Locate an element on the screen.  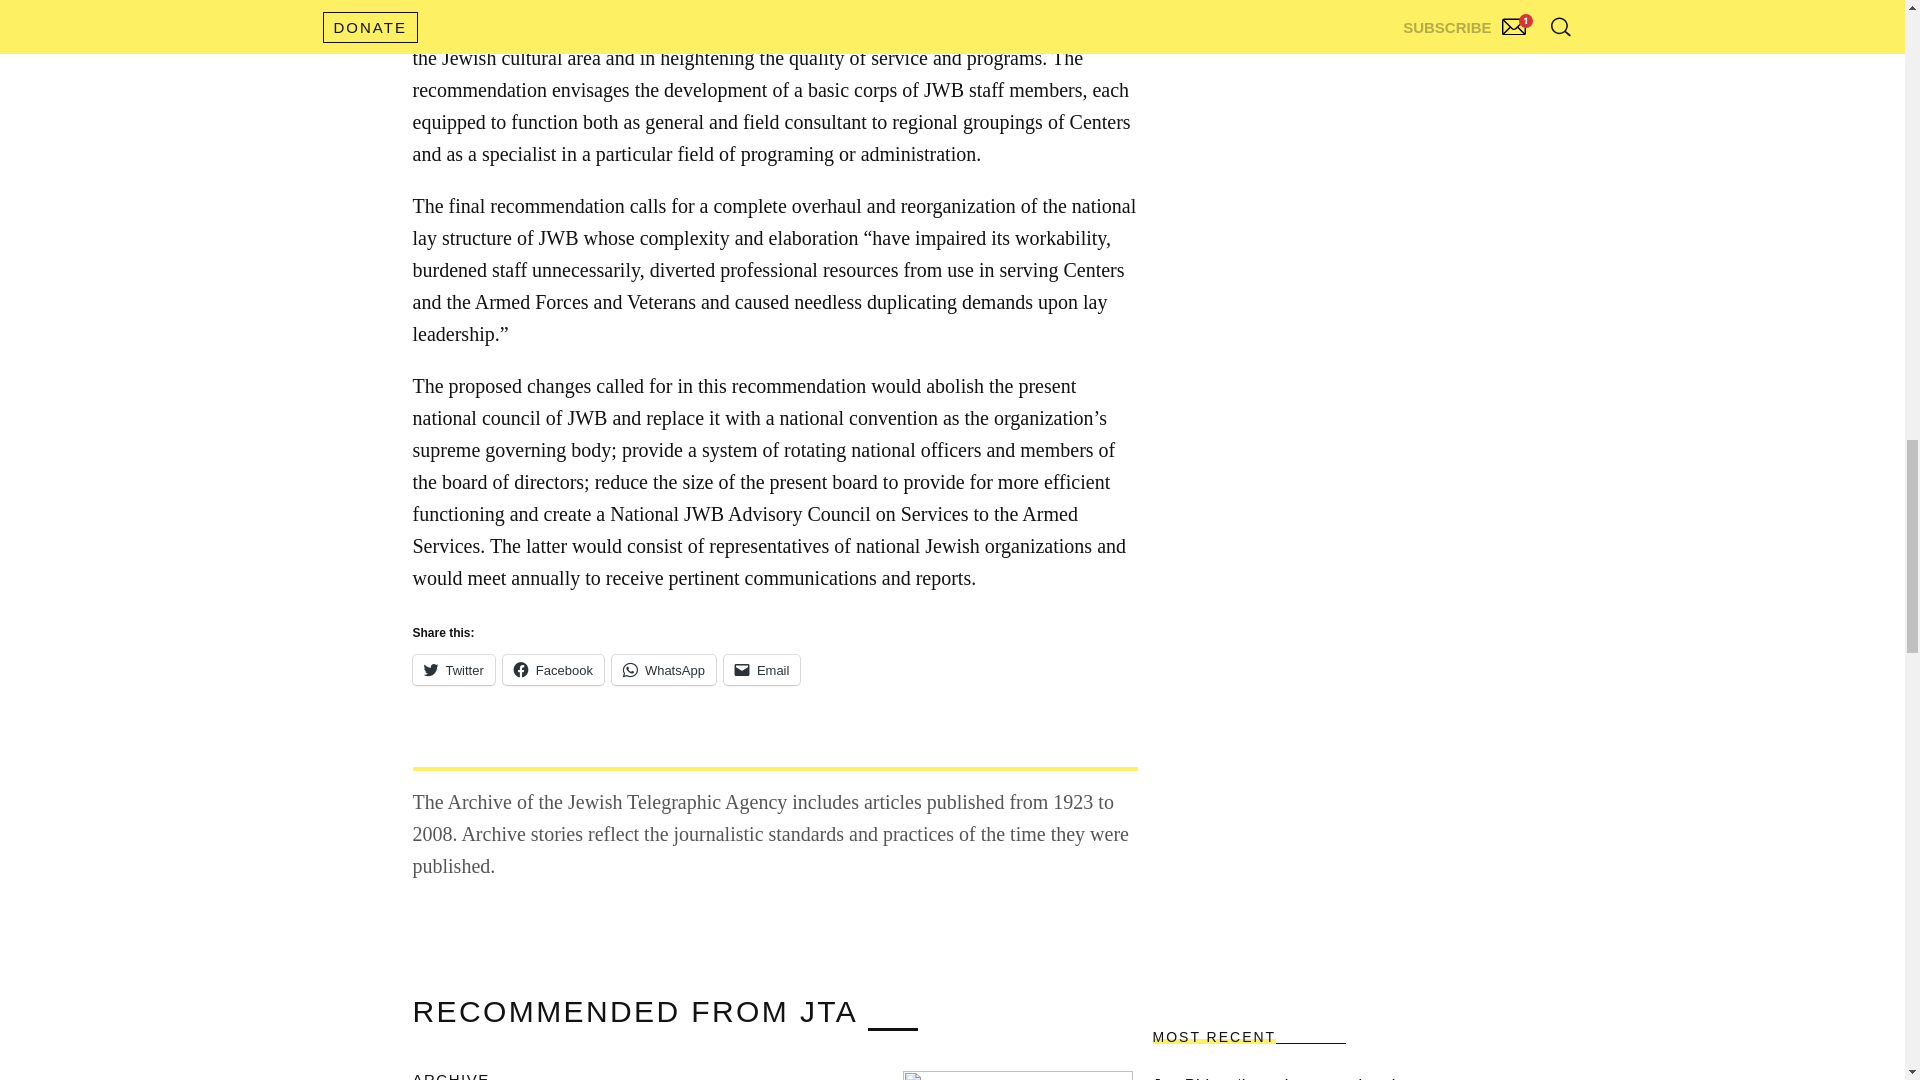
Click to share on Twitter is located at coordinates (452, 669).